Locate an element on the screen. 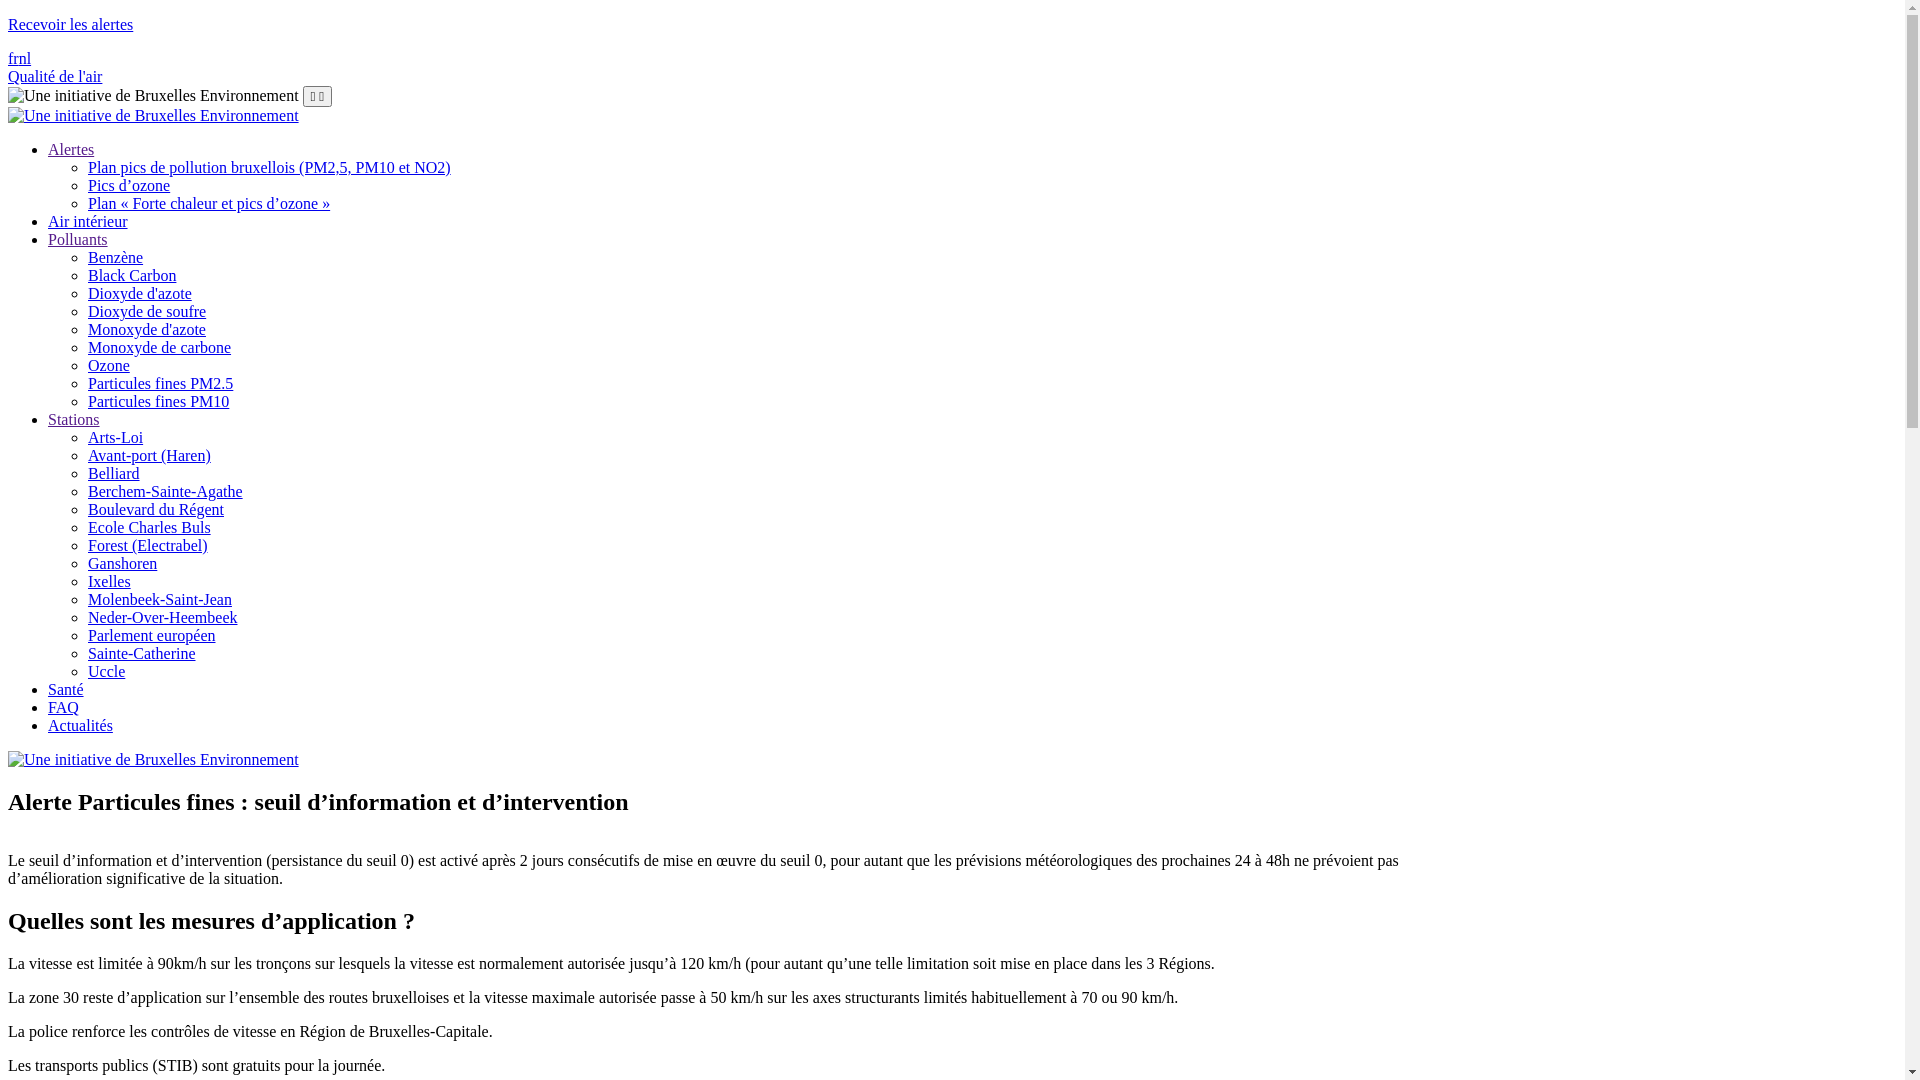 This screenshot has width=1920, height=1080. Polluants is located at coordinates (78, 240).